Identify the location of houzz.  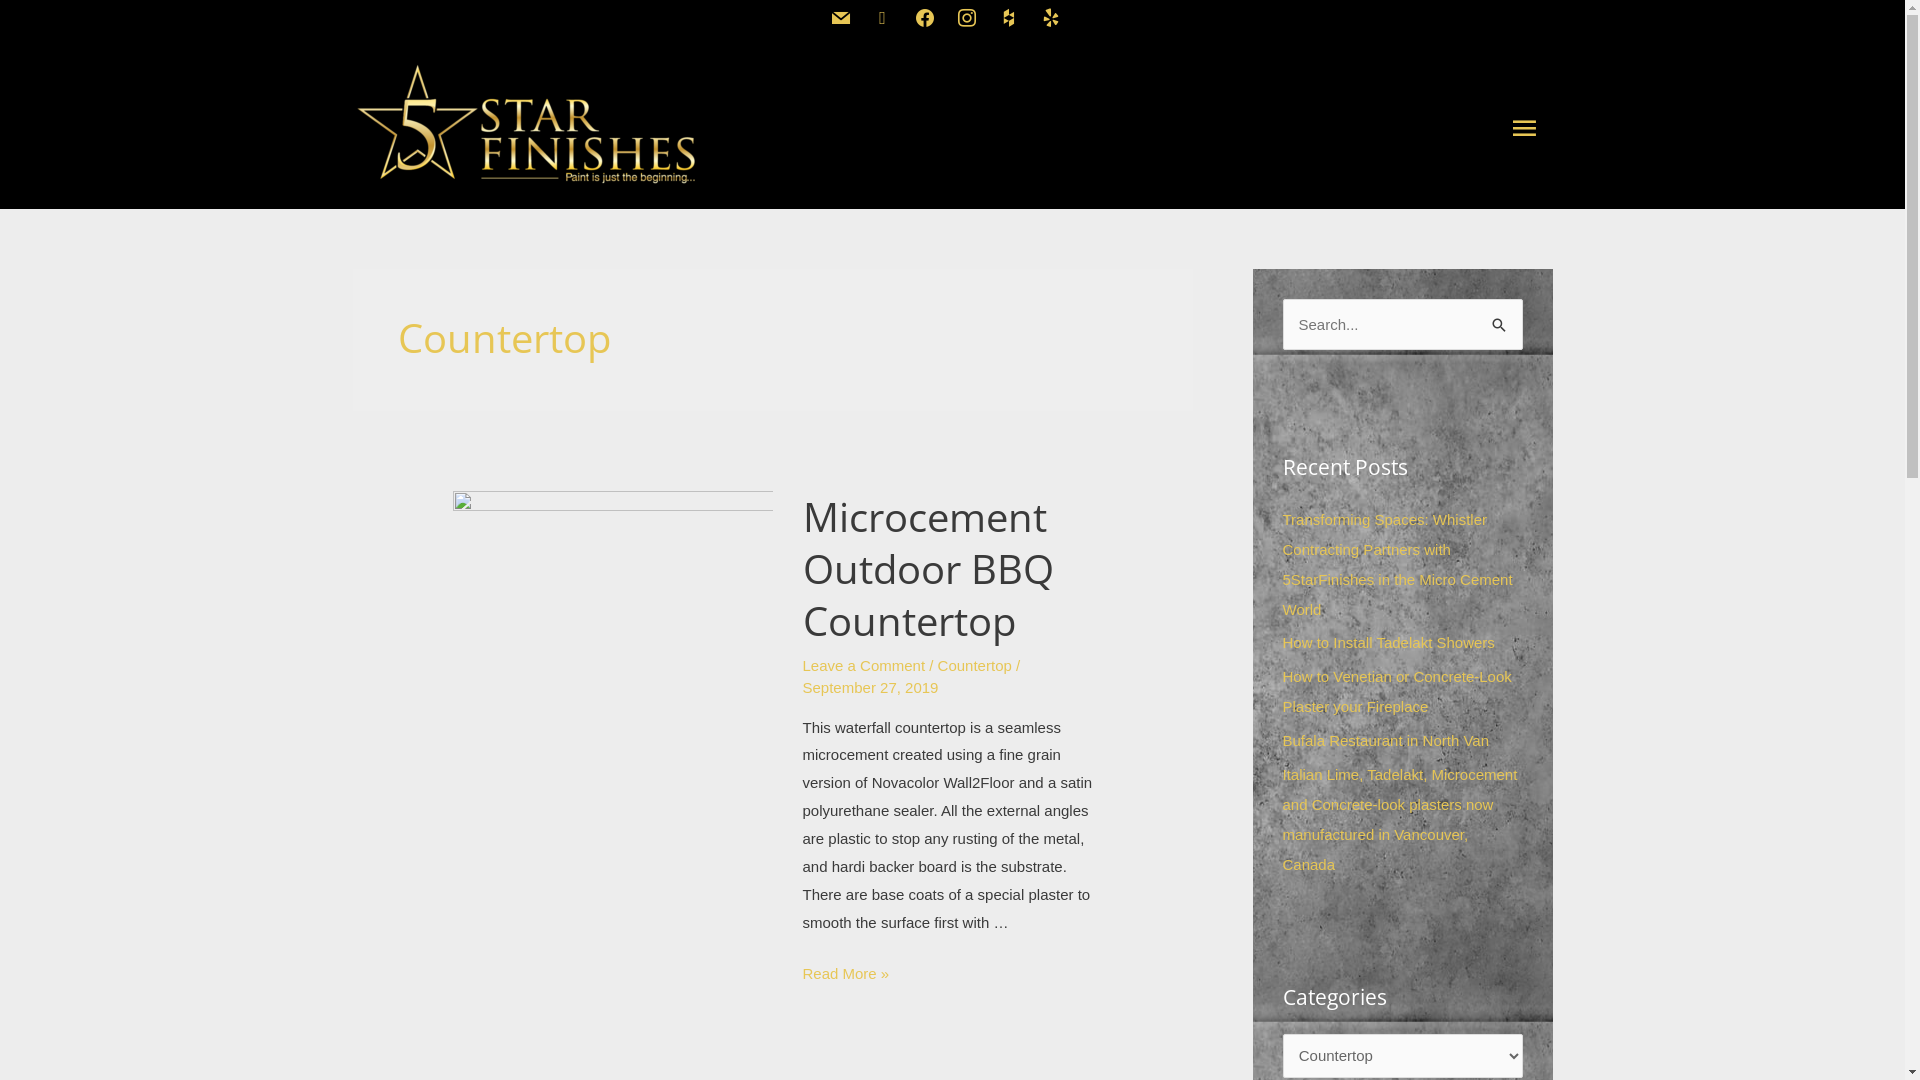
(1009, 16).